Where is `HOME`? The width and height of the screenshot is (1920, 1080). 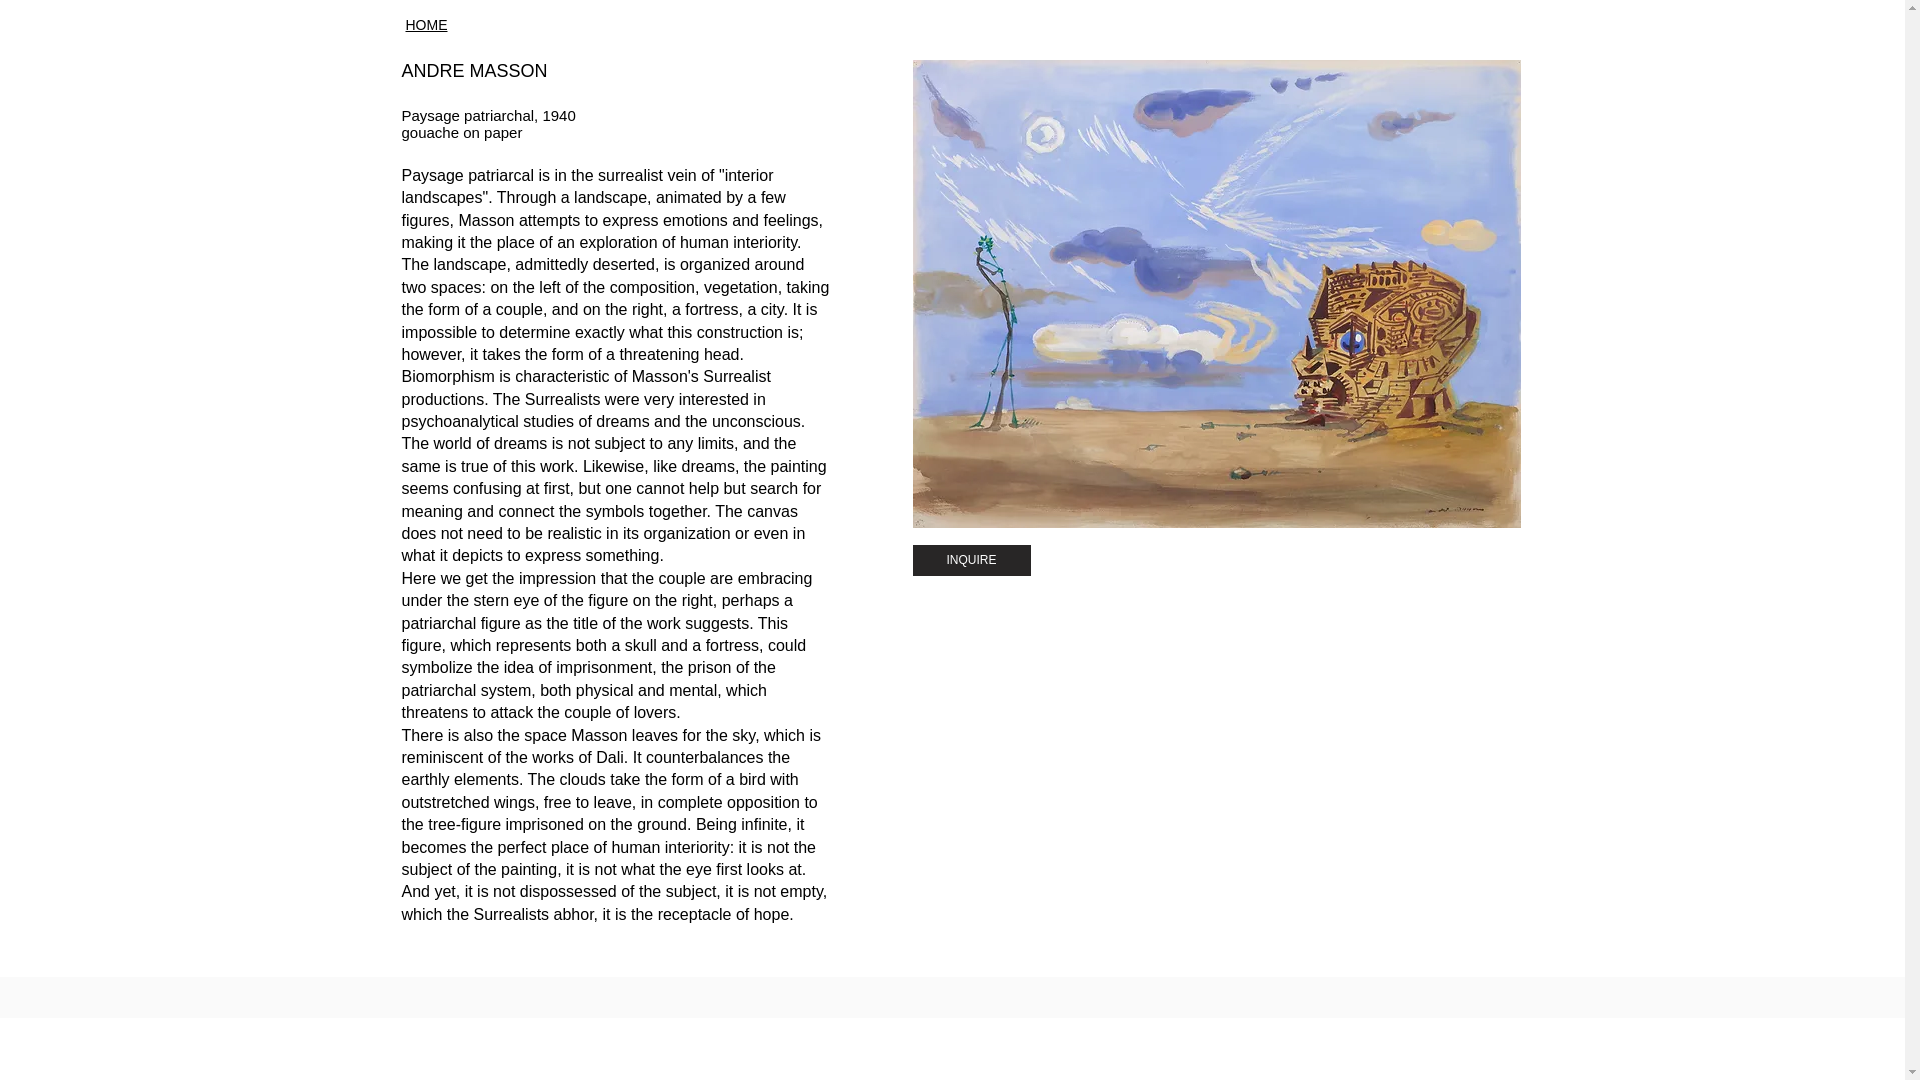 HOME is located at coordinates (426, 25).